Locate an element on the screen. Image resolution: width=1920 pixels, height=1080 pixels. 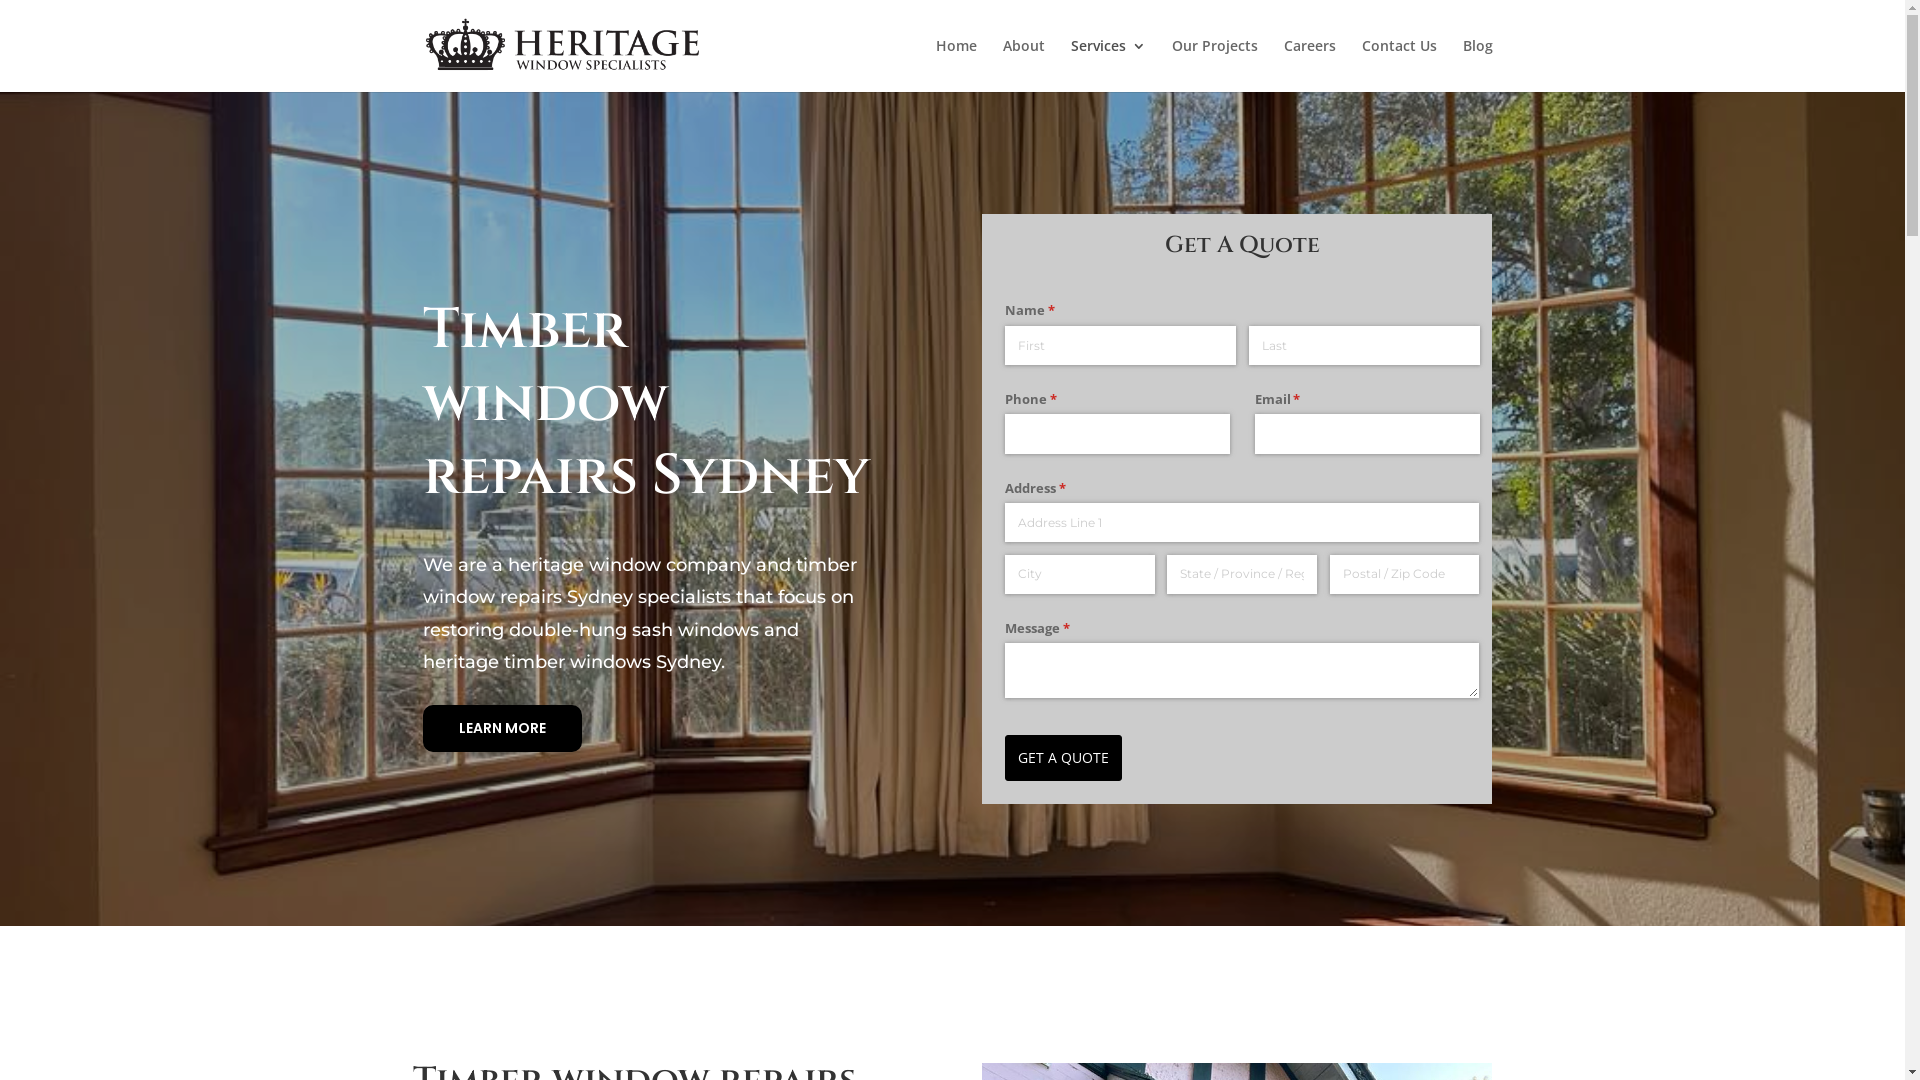
GET A QUOTE is located at coordinates (1064, 758).